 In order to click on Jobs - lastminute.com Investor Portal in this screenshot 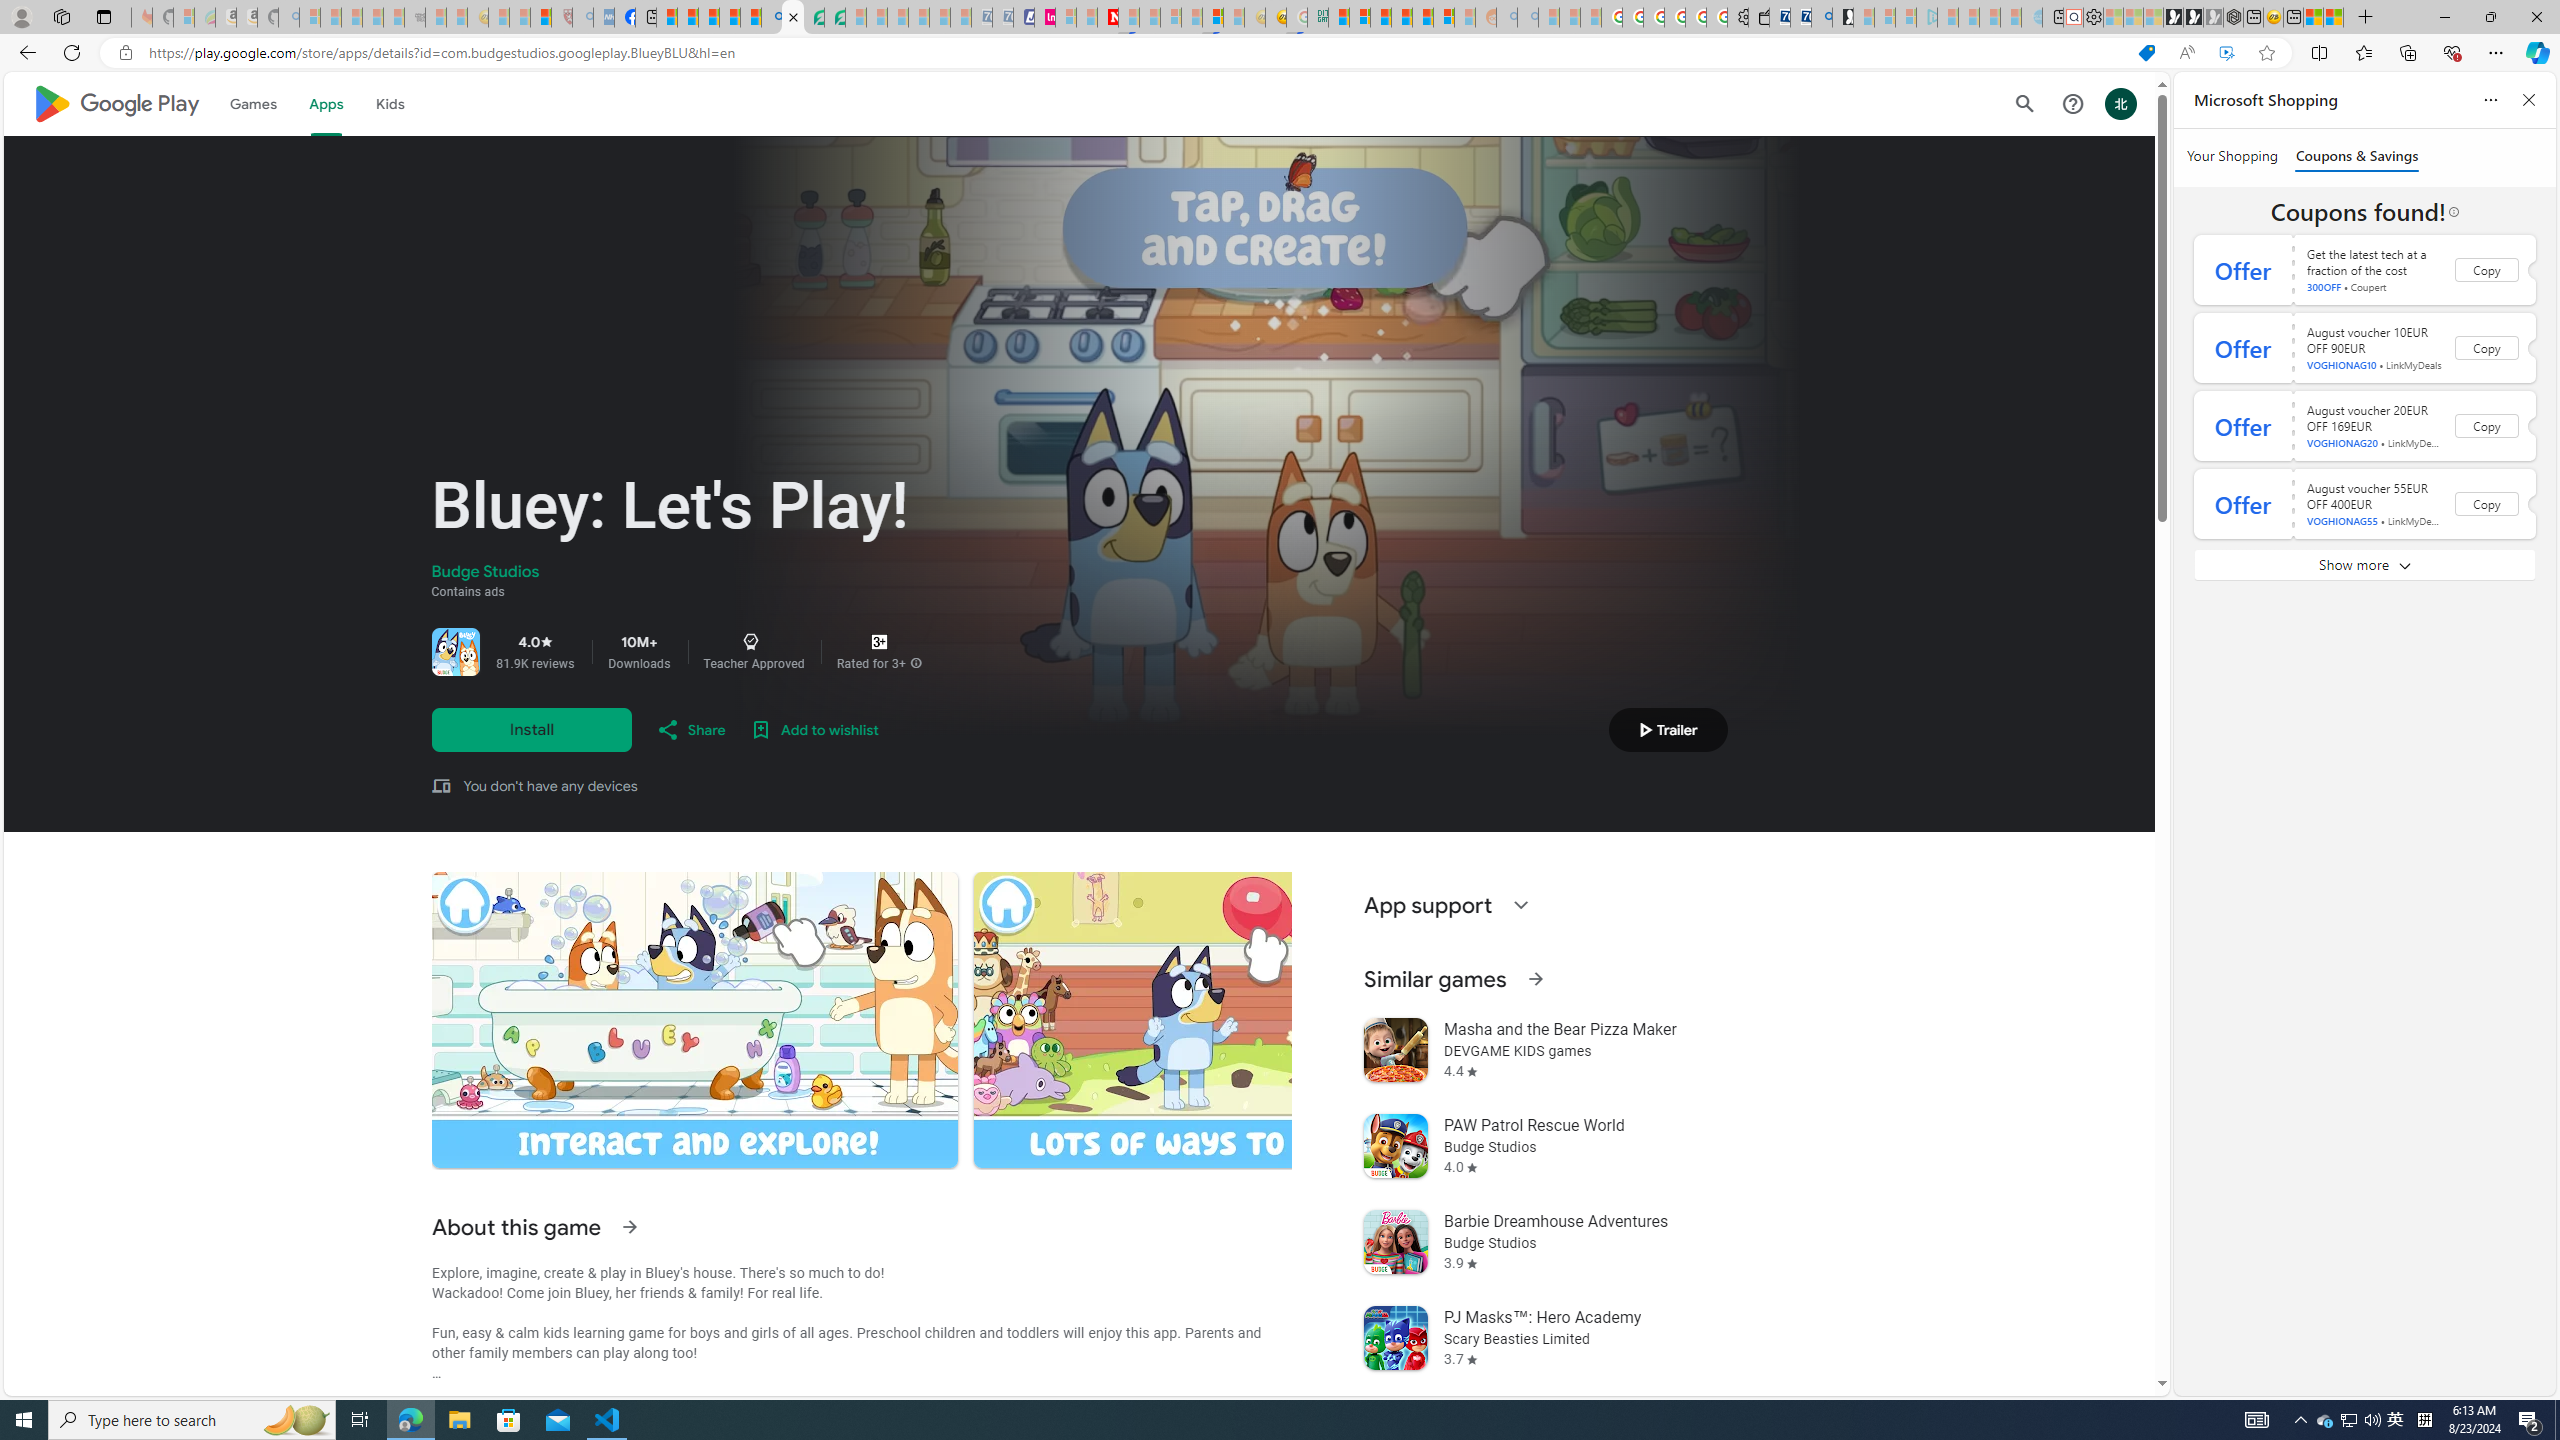, I will do `click(1045, 17)`.